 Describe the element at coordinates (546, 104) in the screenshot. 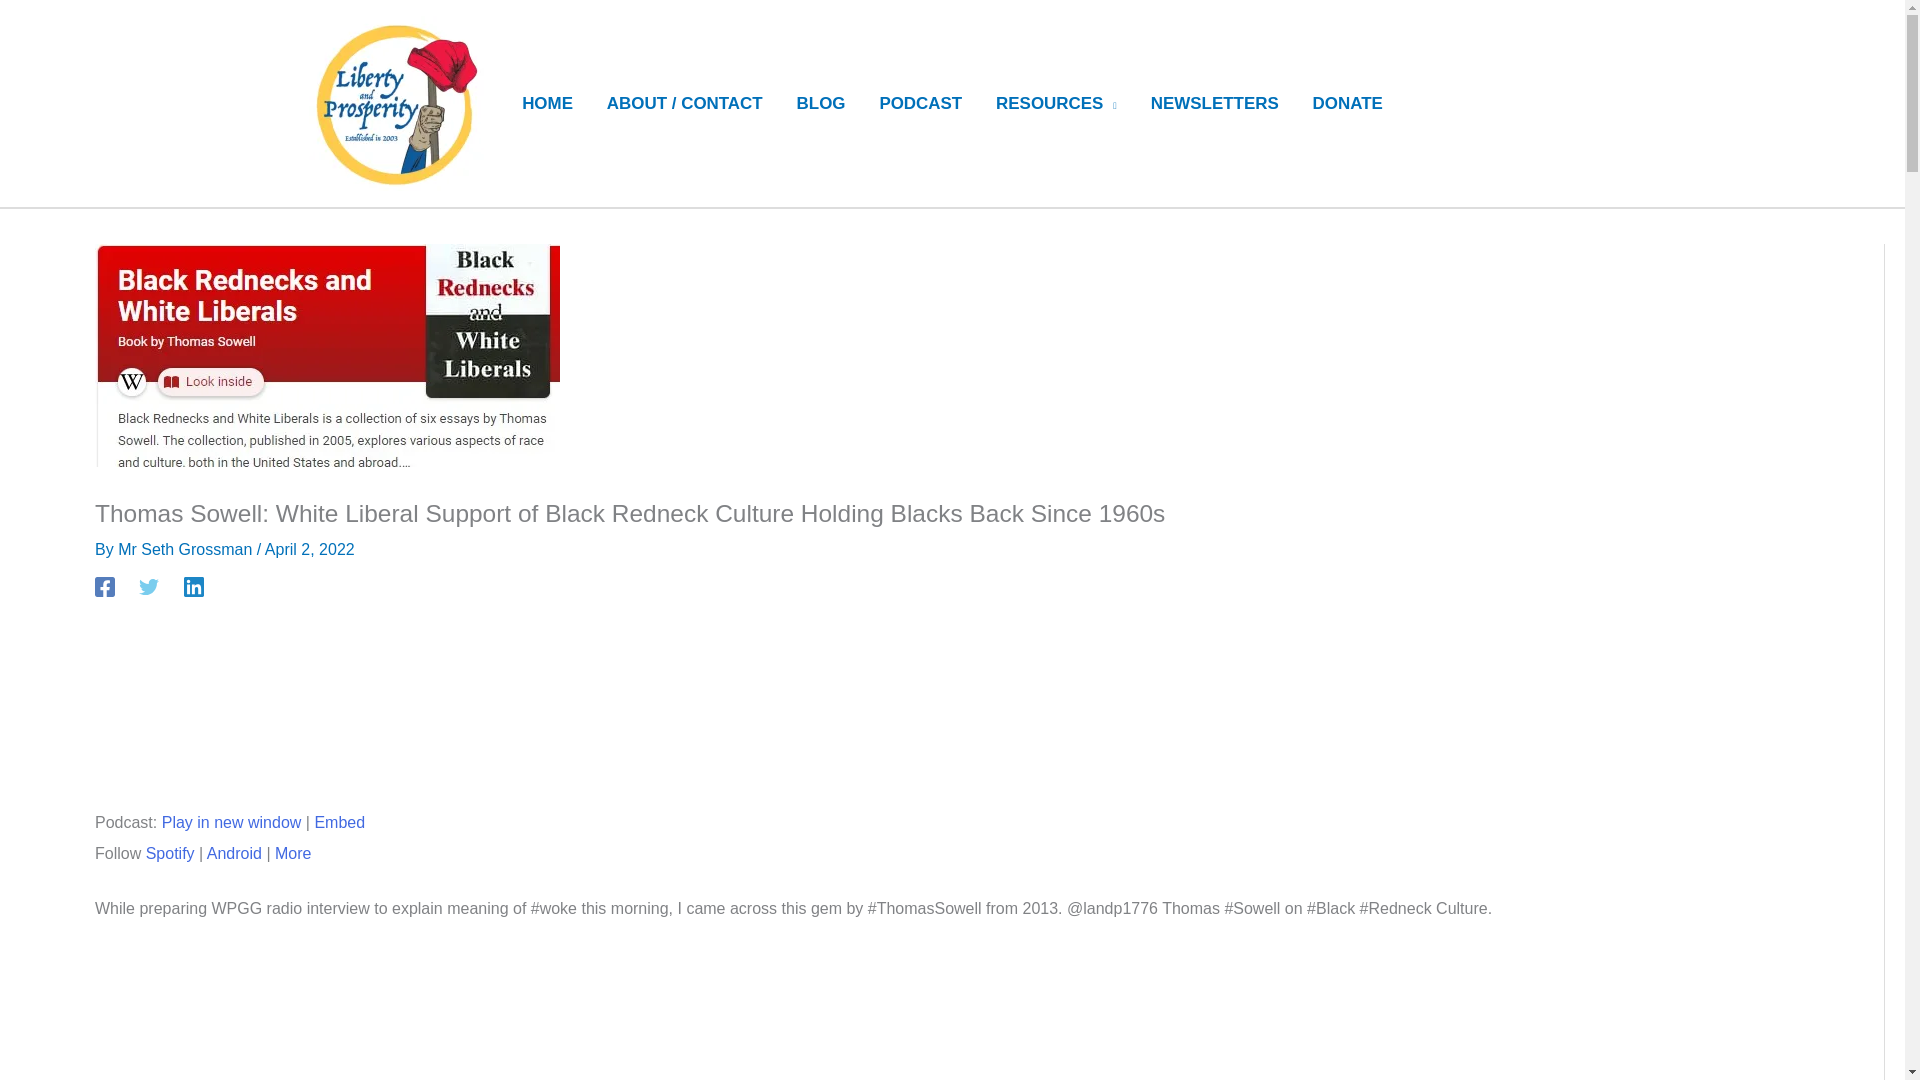

I see `HOME` at that location.